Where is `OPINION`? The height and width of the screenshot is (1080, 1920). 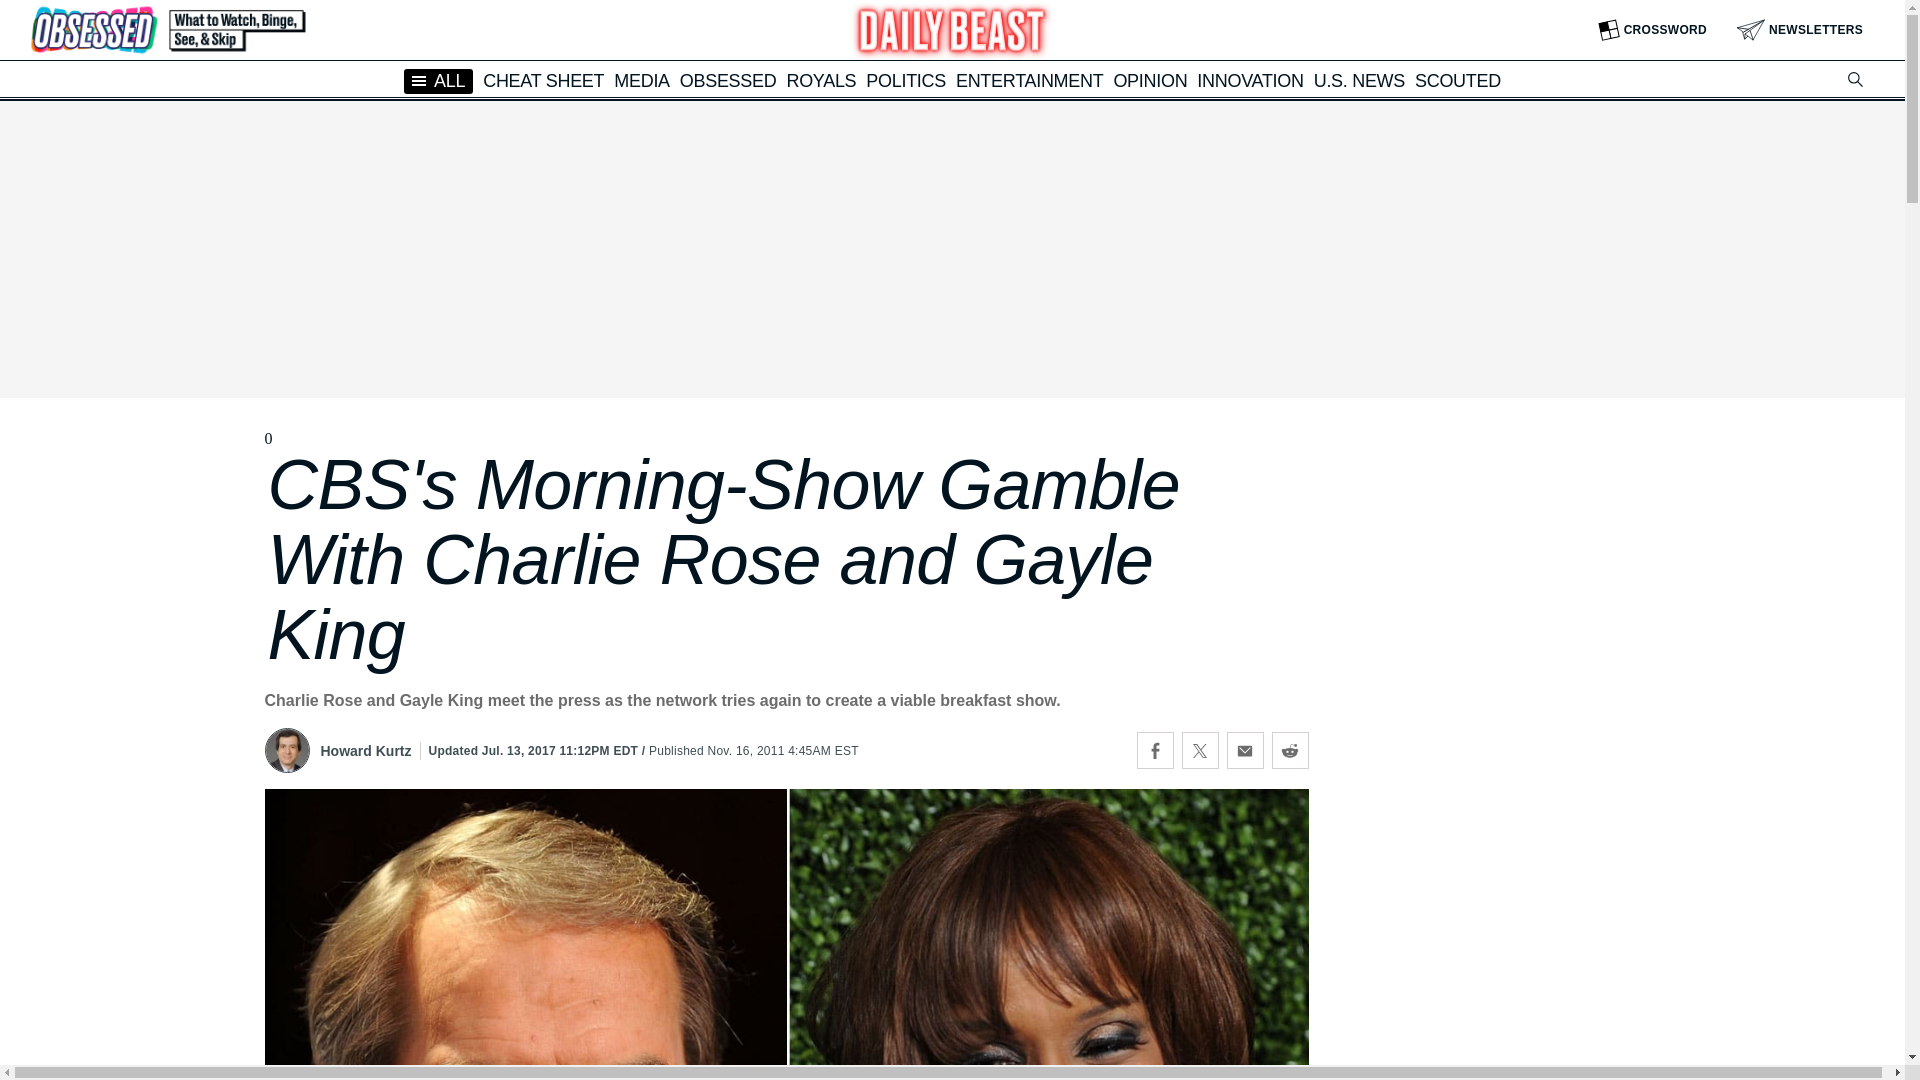 OPINION is located at coordinates (1150, 80).